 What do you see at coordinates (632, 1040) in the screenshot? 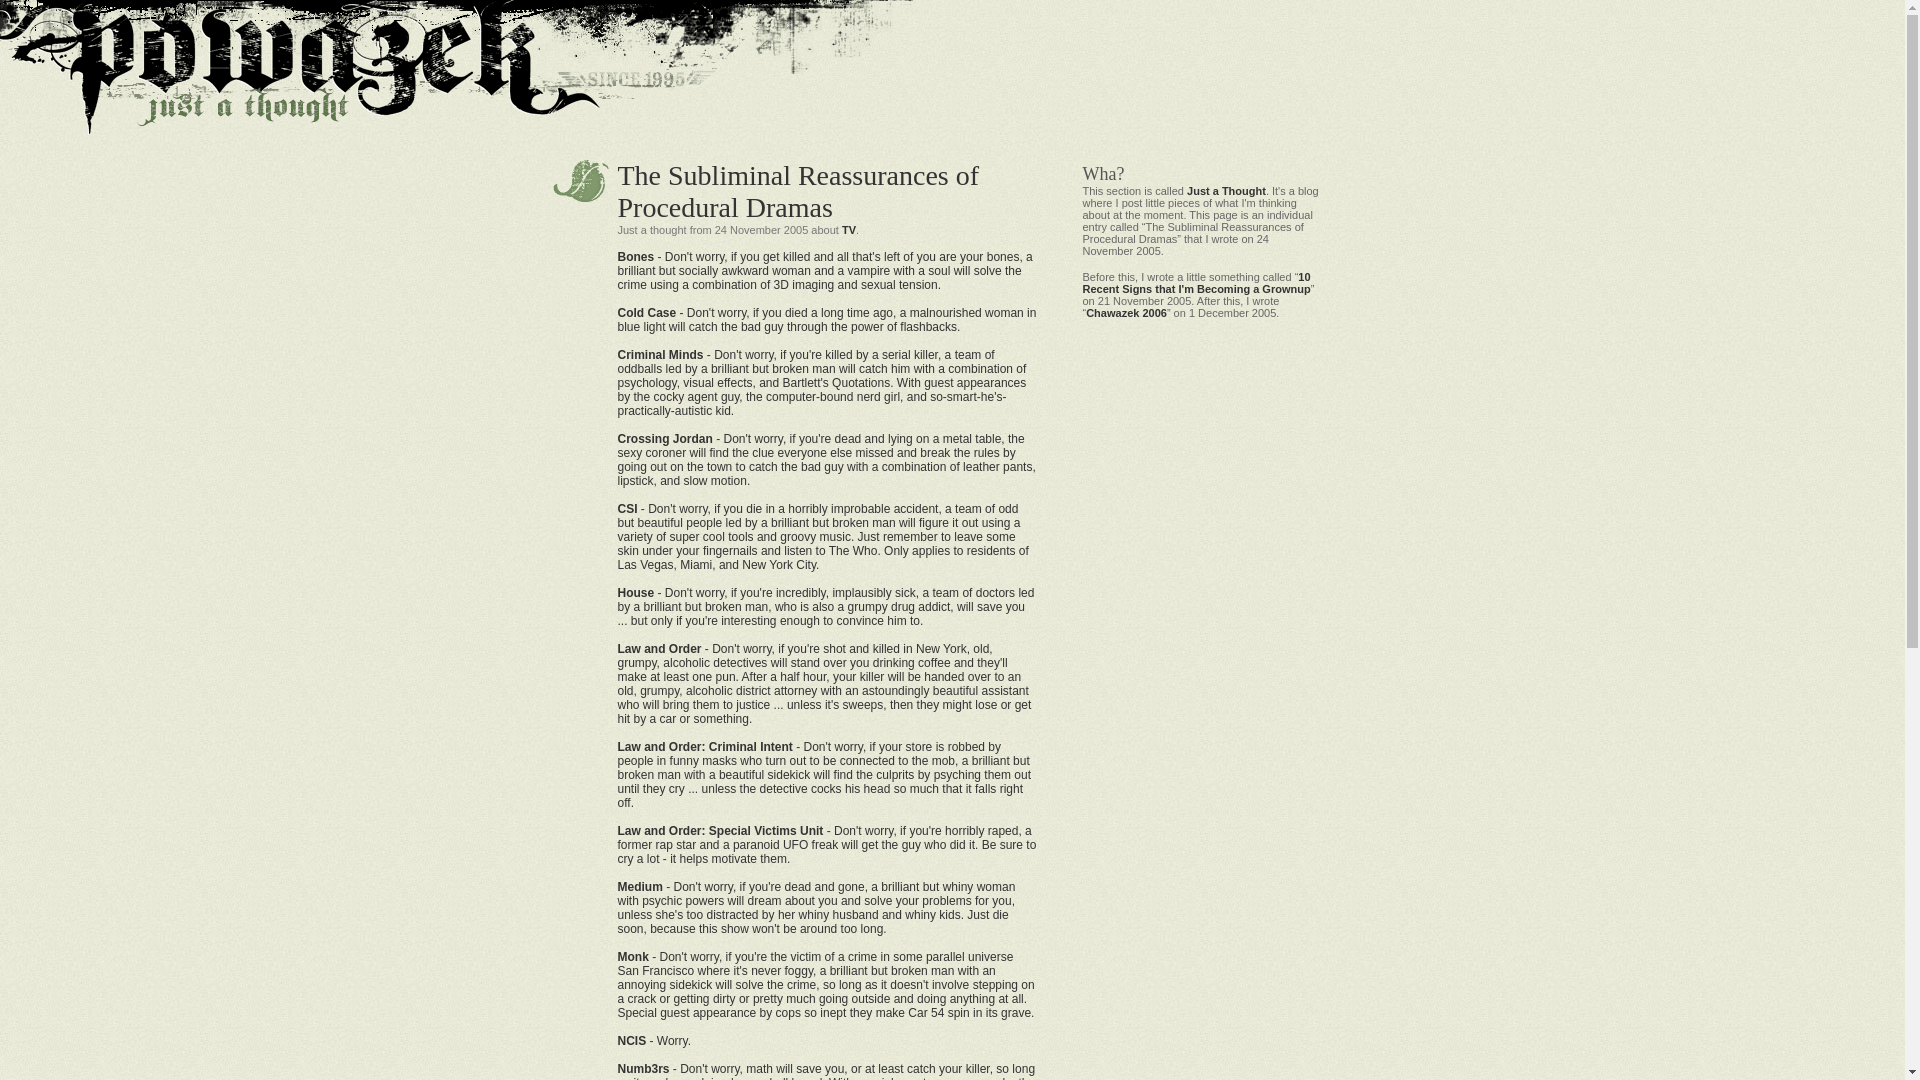
I see `NCIS` at bounding box center [632, 1040].